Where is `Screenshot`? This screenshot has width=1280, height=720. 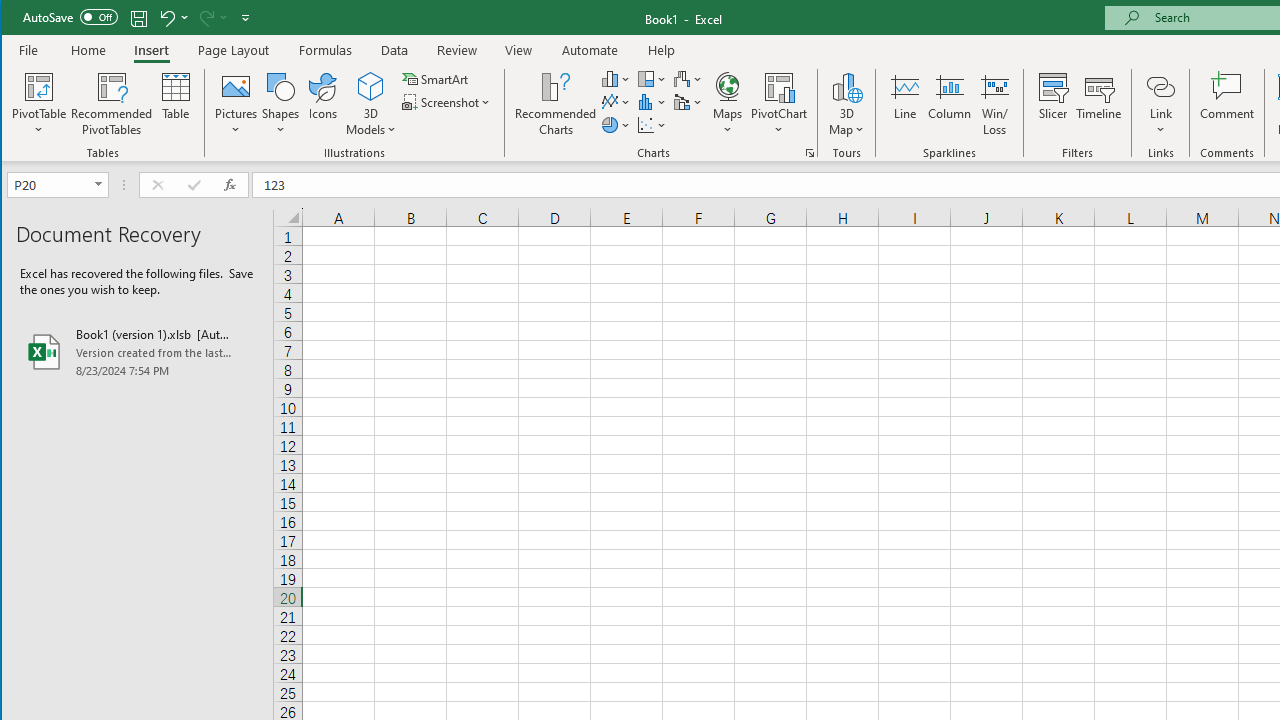 Screenshot is located at coordinates (448, 102).